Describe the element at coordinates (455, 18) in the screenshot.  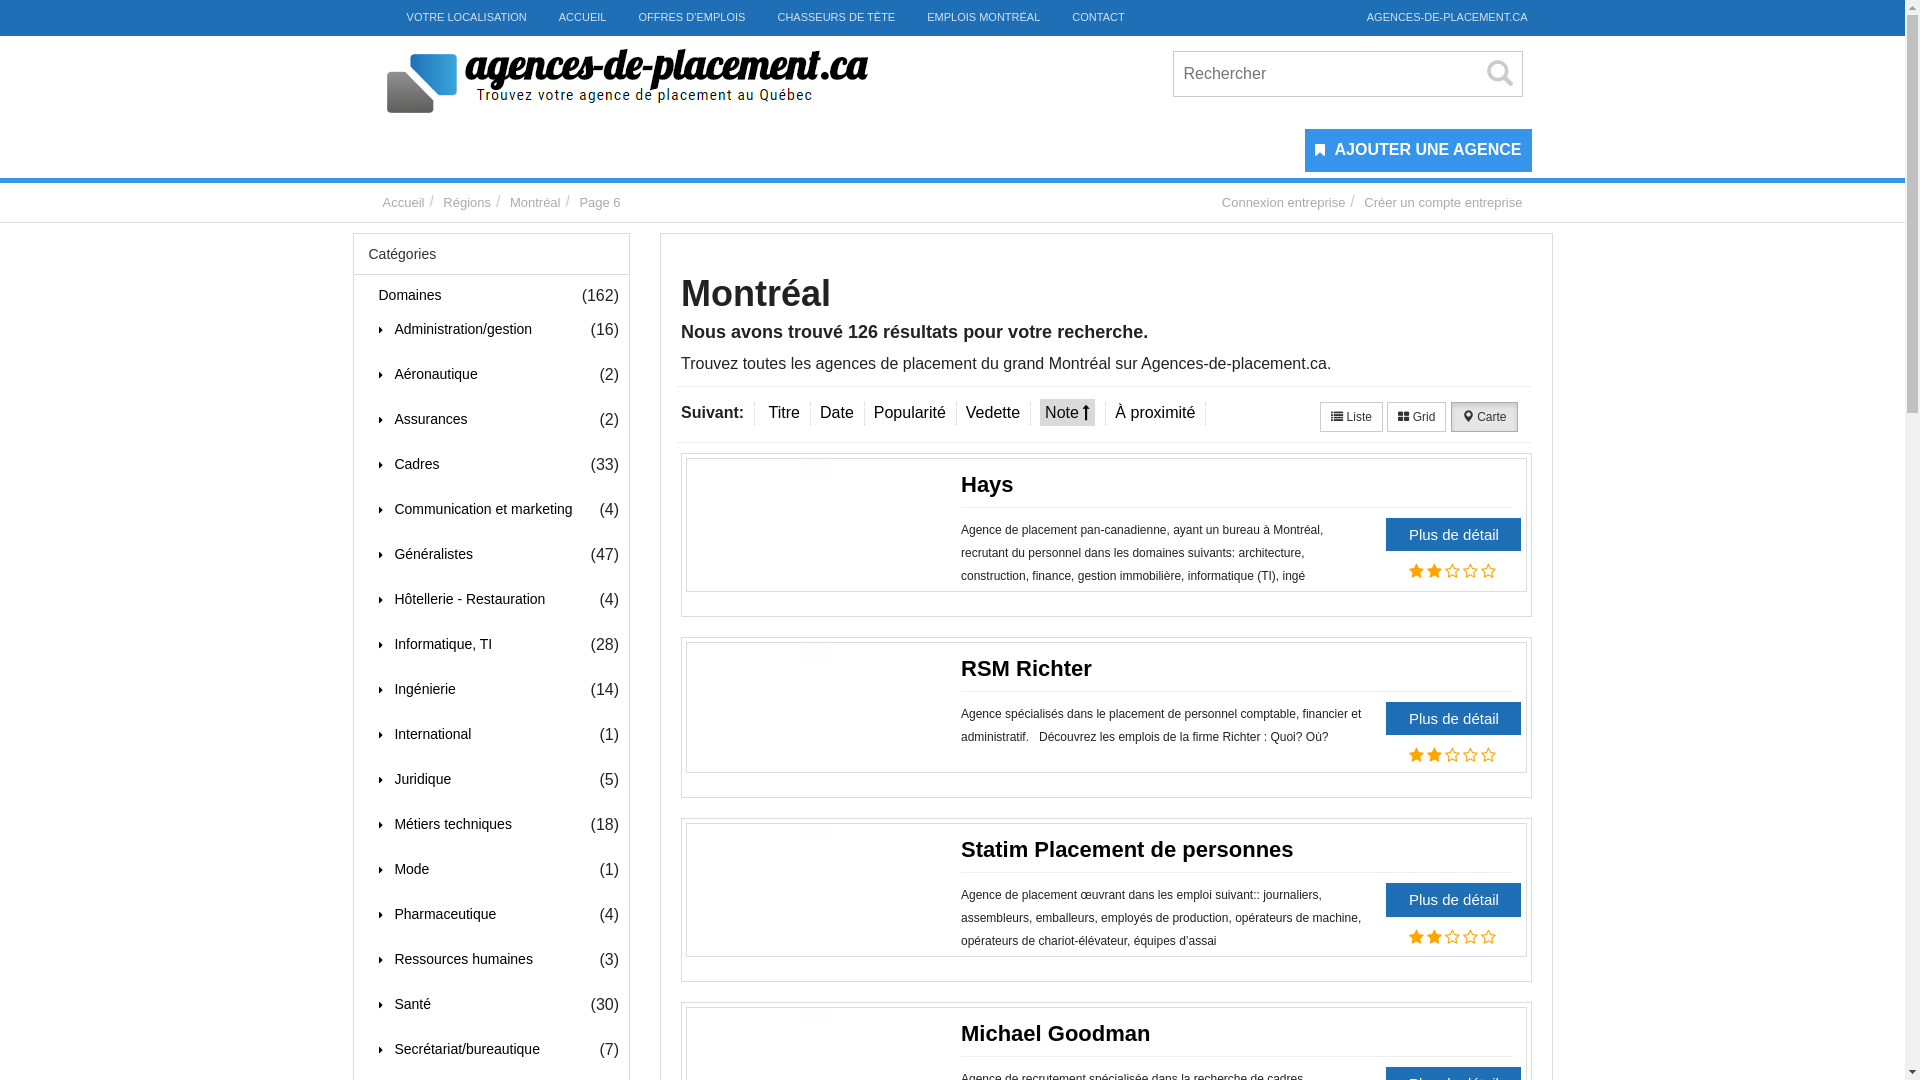
I see `VOTRE LOCALISATION` at that location.